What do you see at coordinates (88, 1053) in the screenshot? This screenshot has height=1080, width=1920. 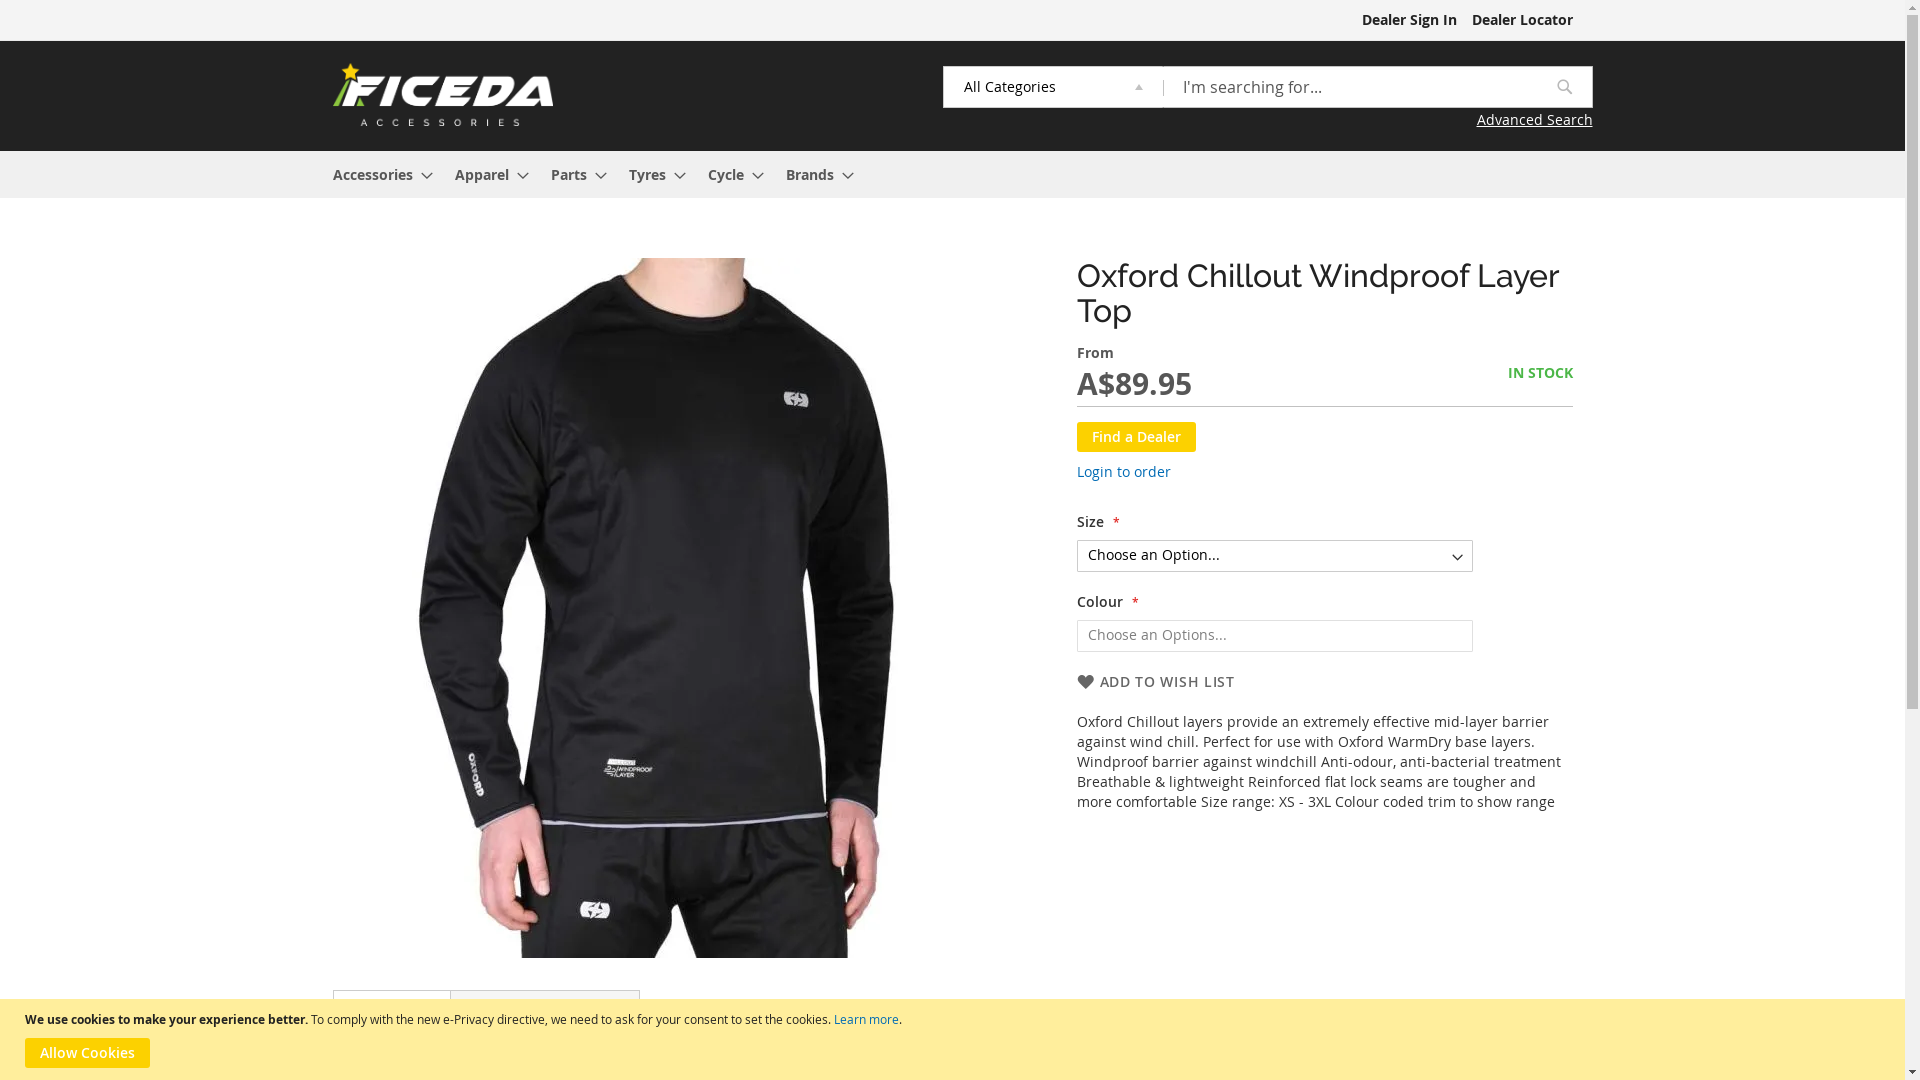 I see `Allow Cookies` at bounding box center [88, 1053].